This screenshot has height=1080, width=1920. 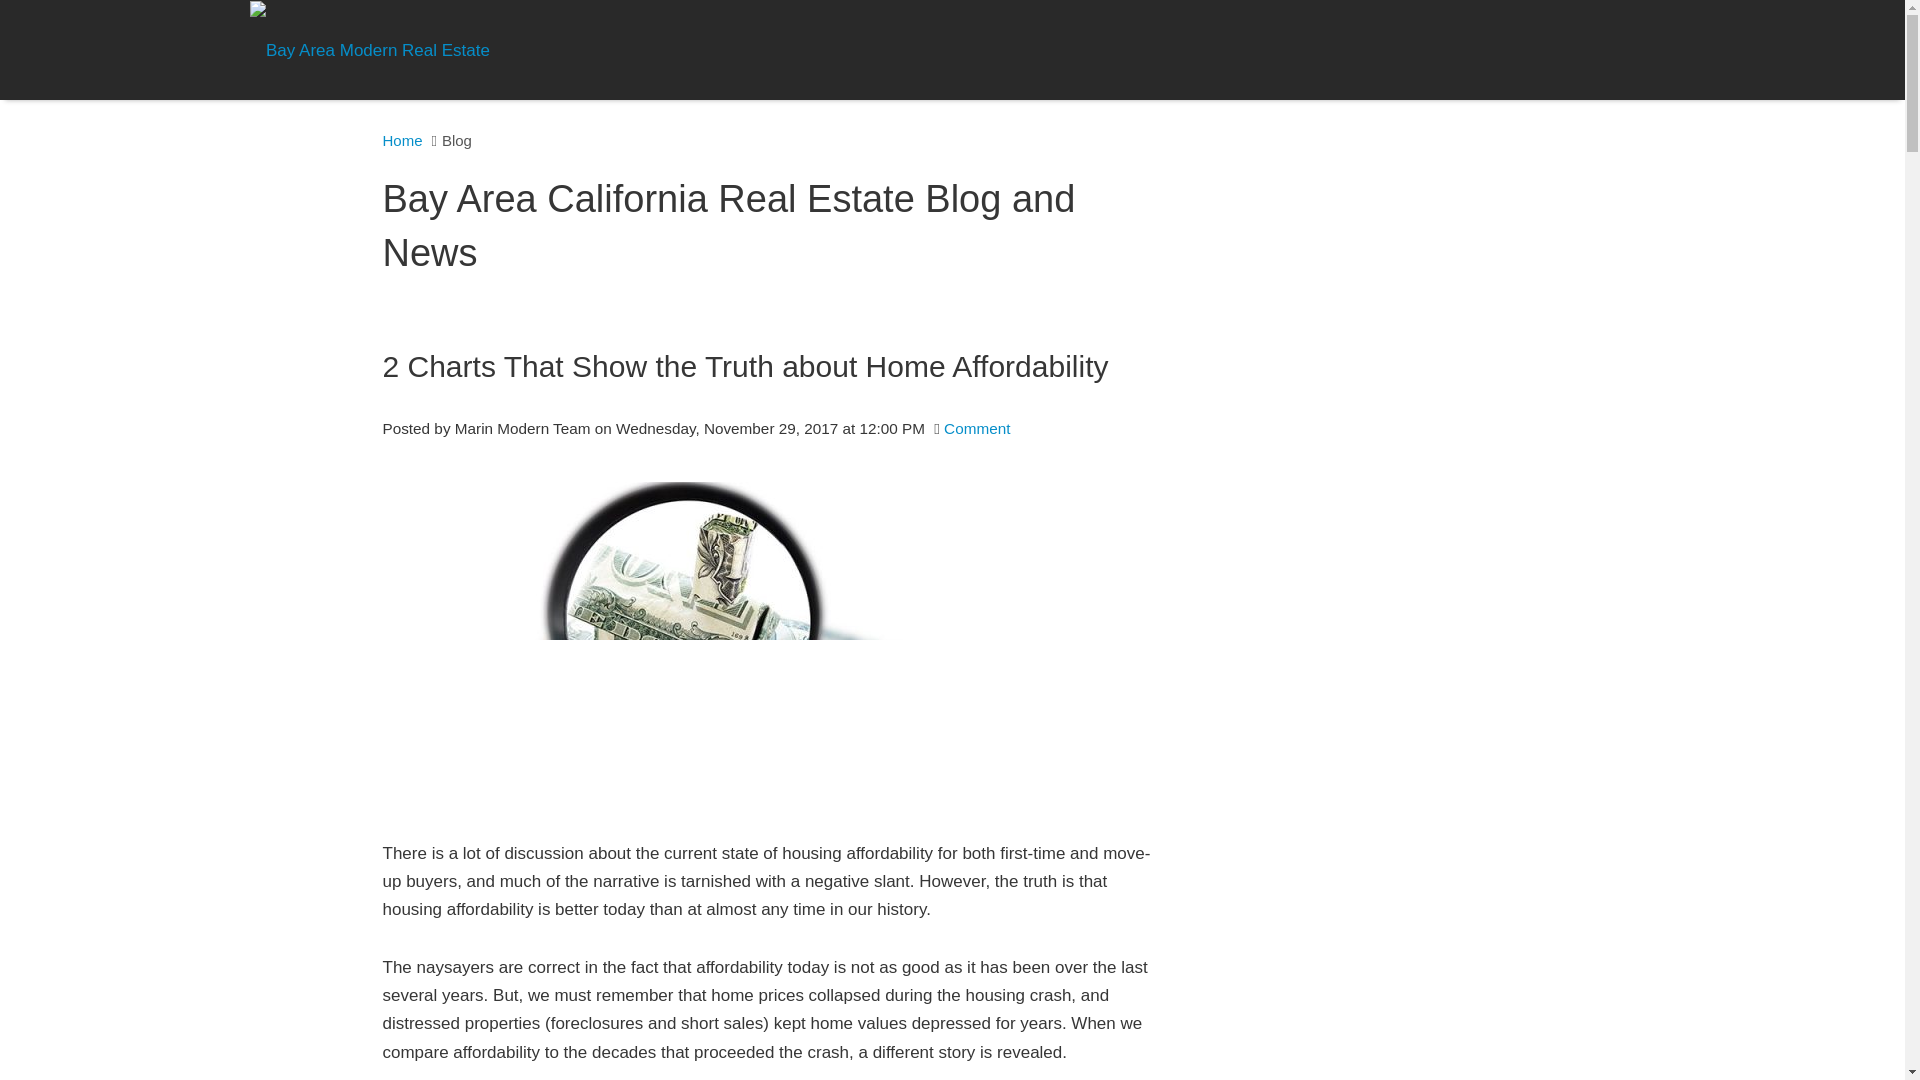 I want to click on 2 Charts That Show the Truth about Home Affordability, so click(x=772, y=366).